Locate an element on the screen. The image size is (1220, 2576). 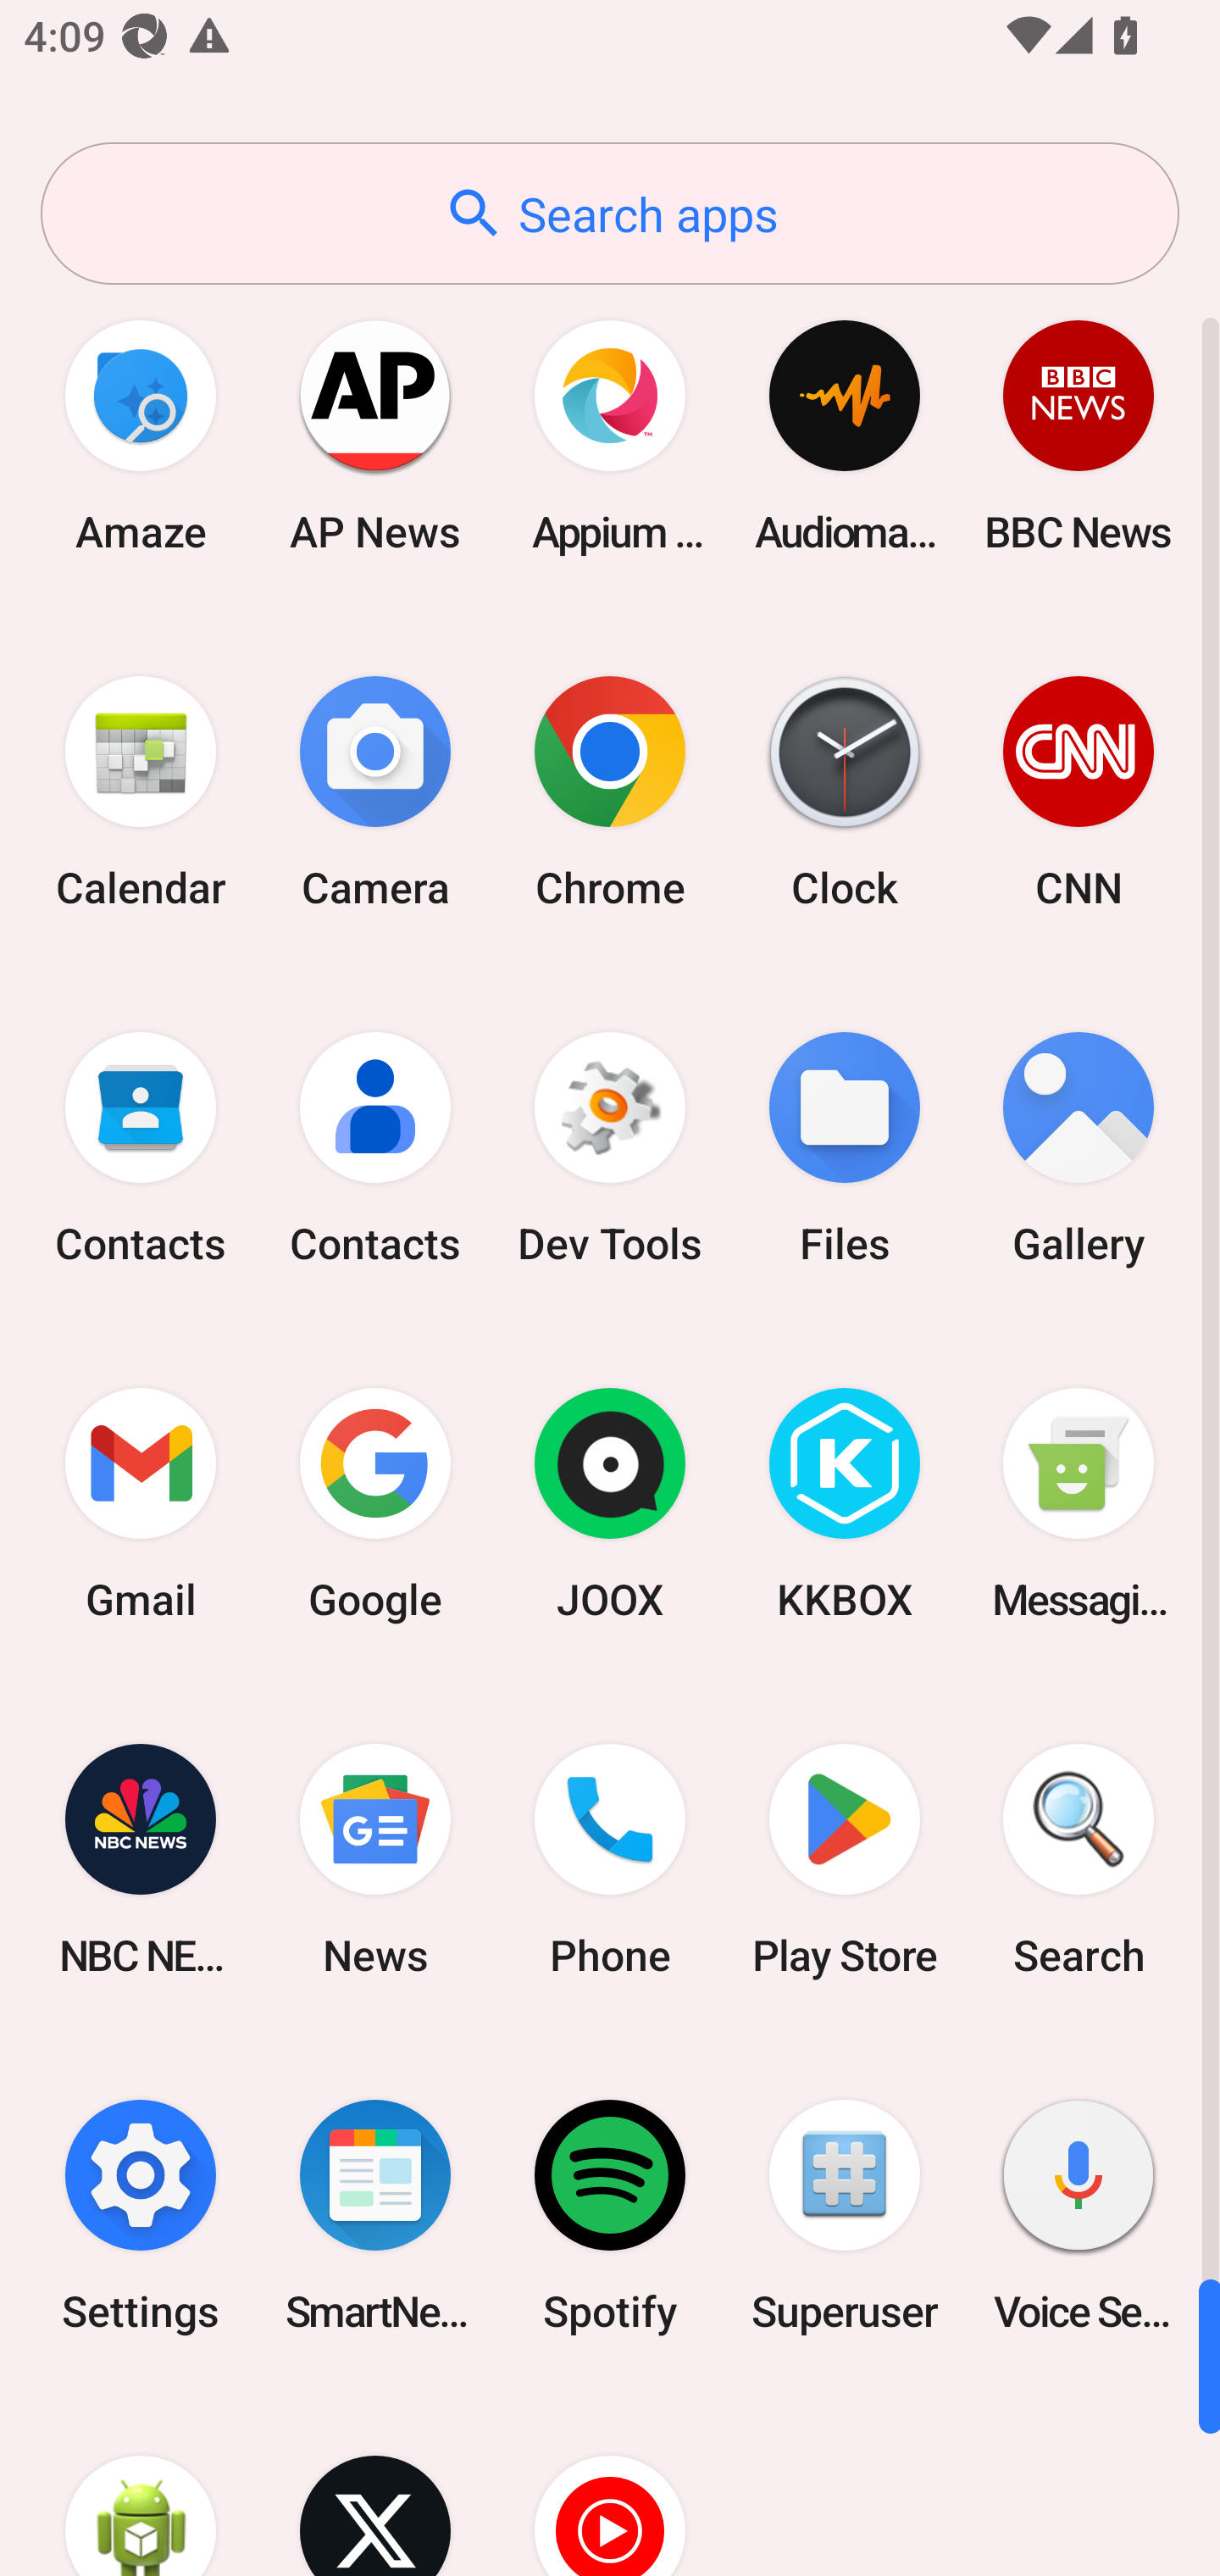
Gallery is located at coordinates (1079, 1149).